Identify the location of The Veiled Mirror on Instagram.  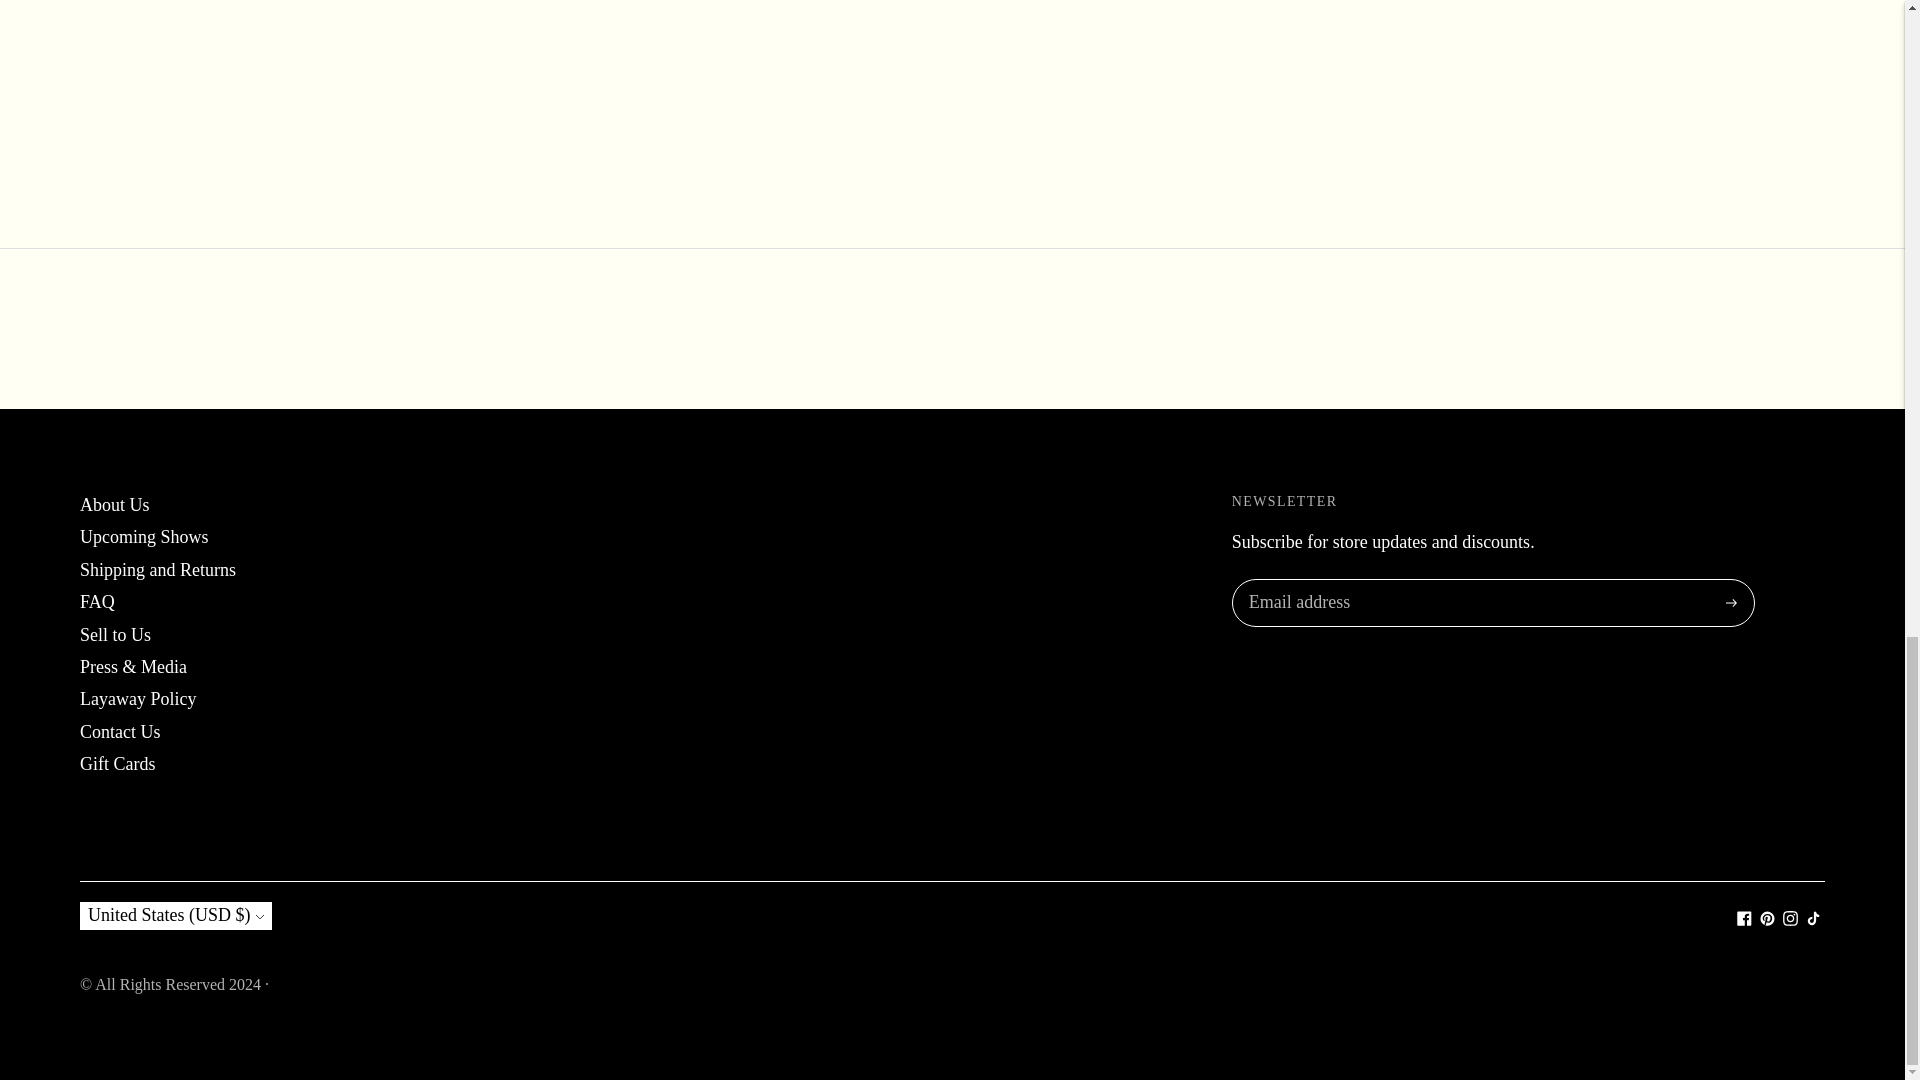
(1790, 920).